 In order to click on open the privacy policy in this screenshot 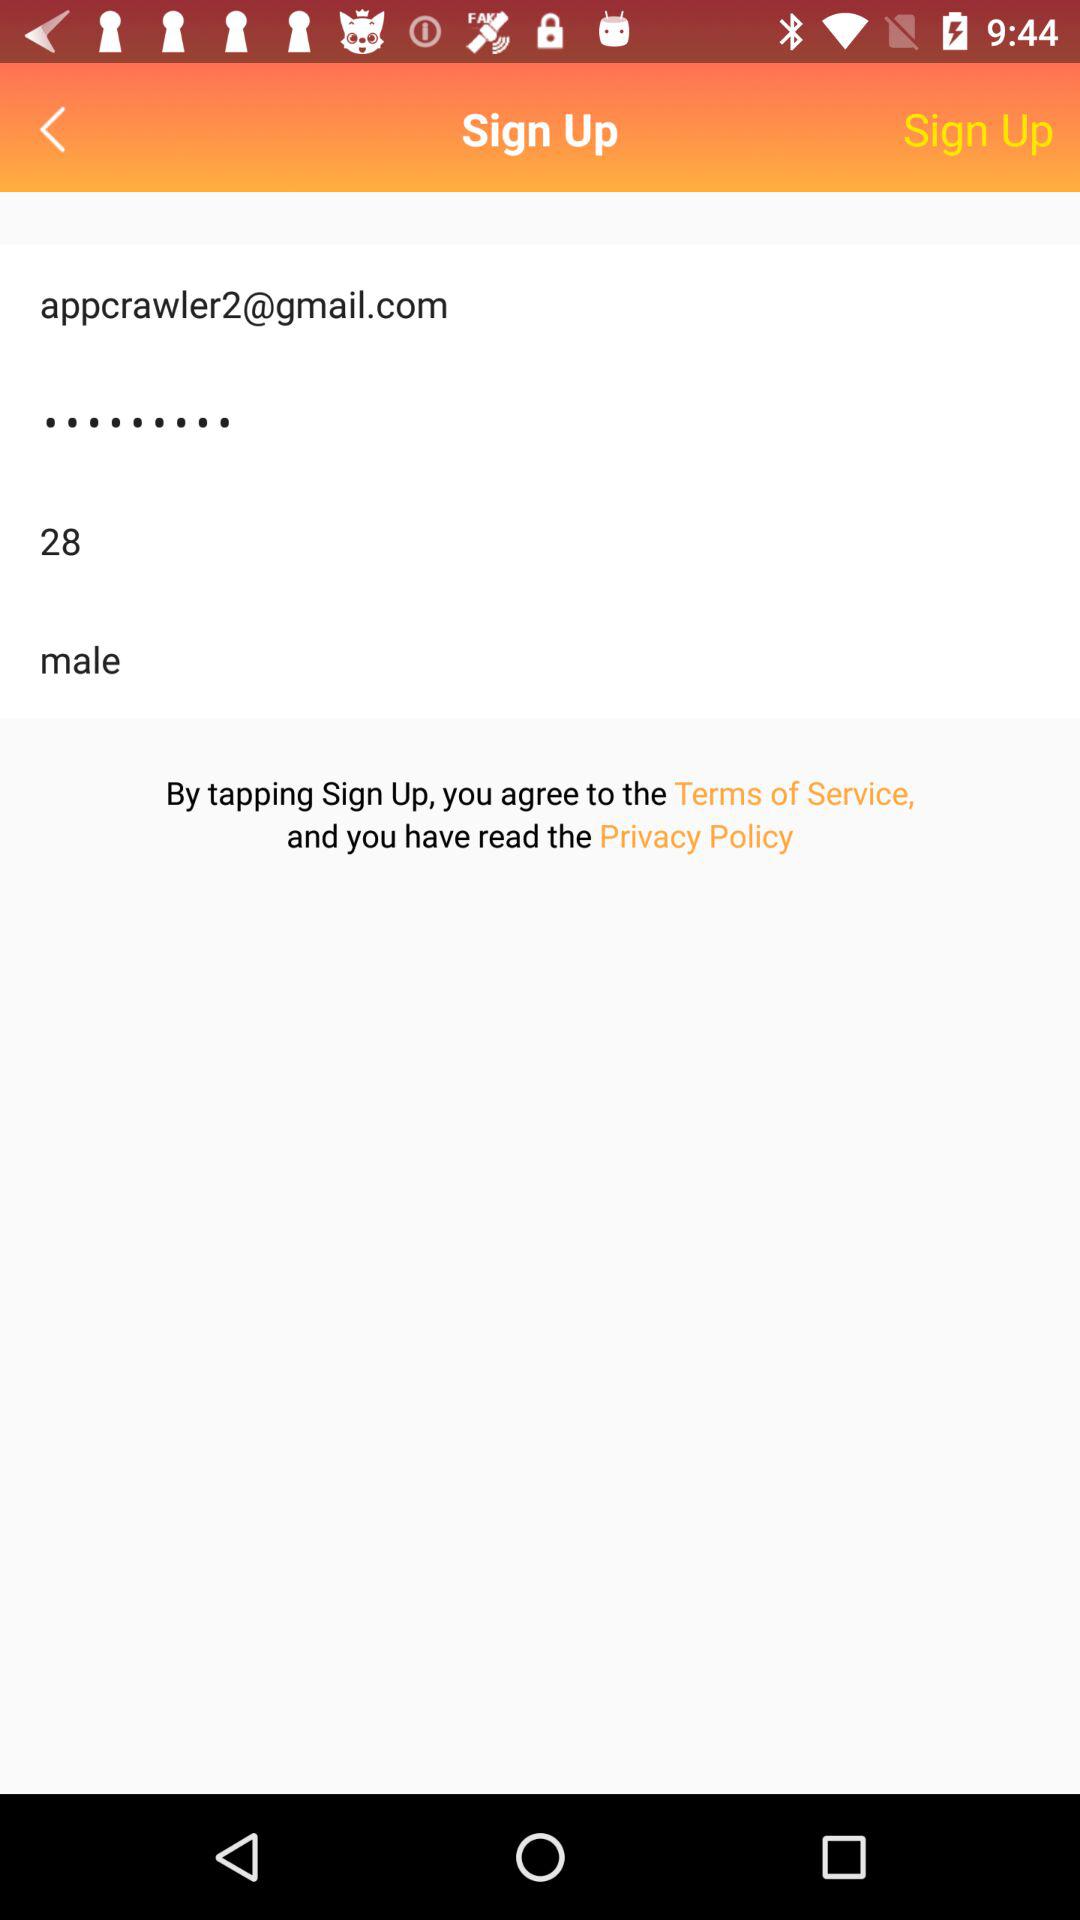, I will do `click(696, 834)`.